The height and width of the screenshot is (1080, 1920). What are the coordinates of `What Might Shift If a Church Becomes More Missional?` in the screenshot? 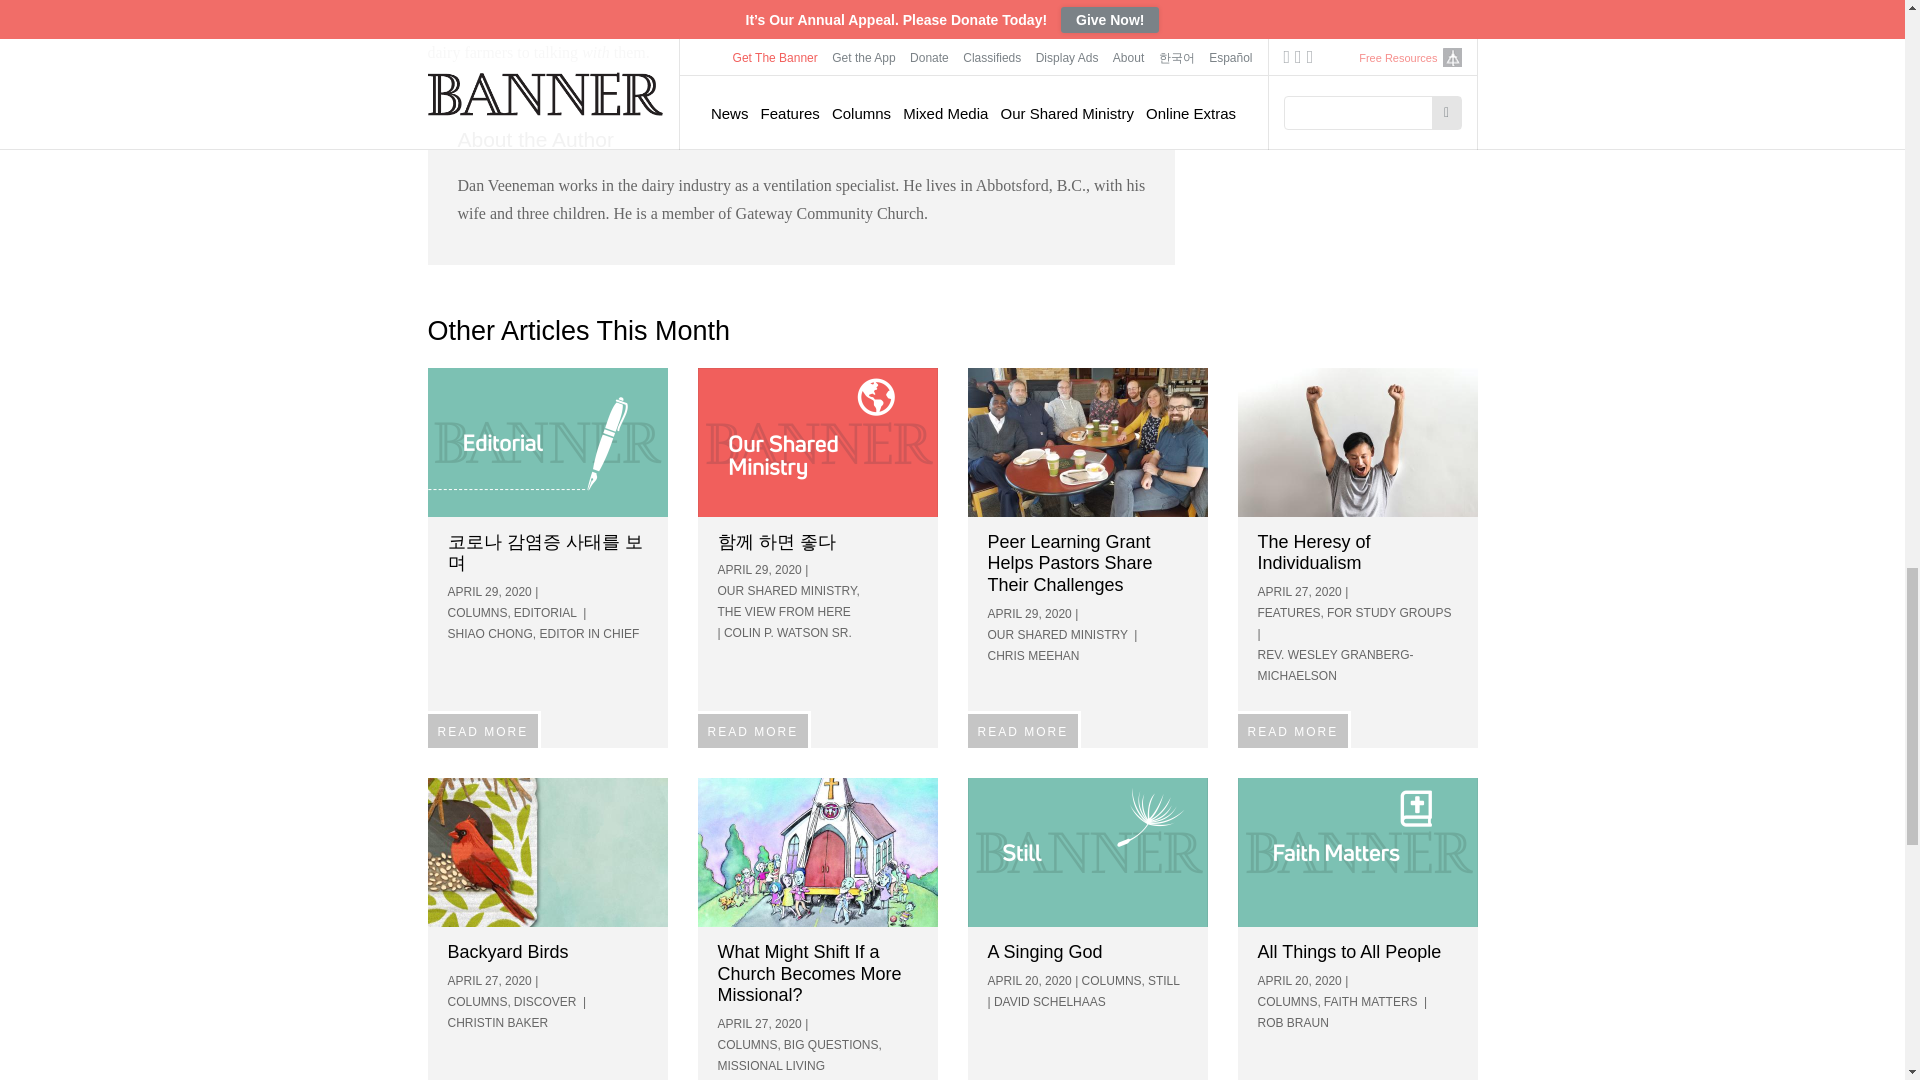 It's located at (818, 852).